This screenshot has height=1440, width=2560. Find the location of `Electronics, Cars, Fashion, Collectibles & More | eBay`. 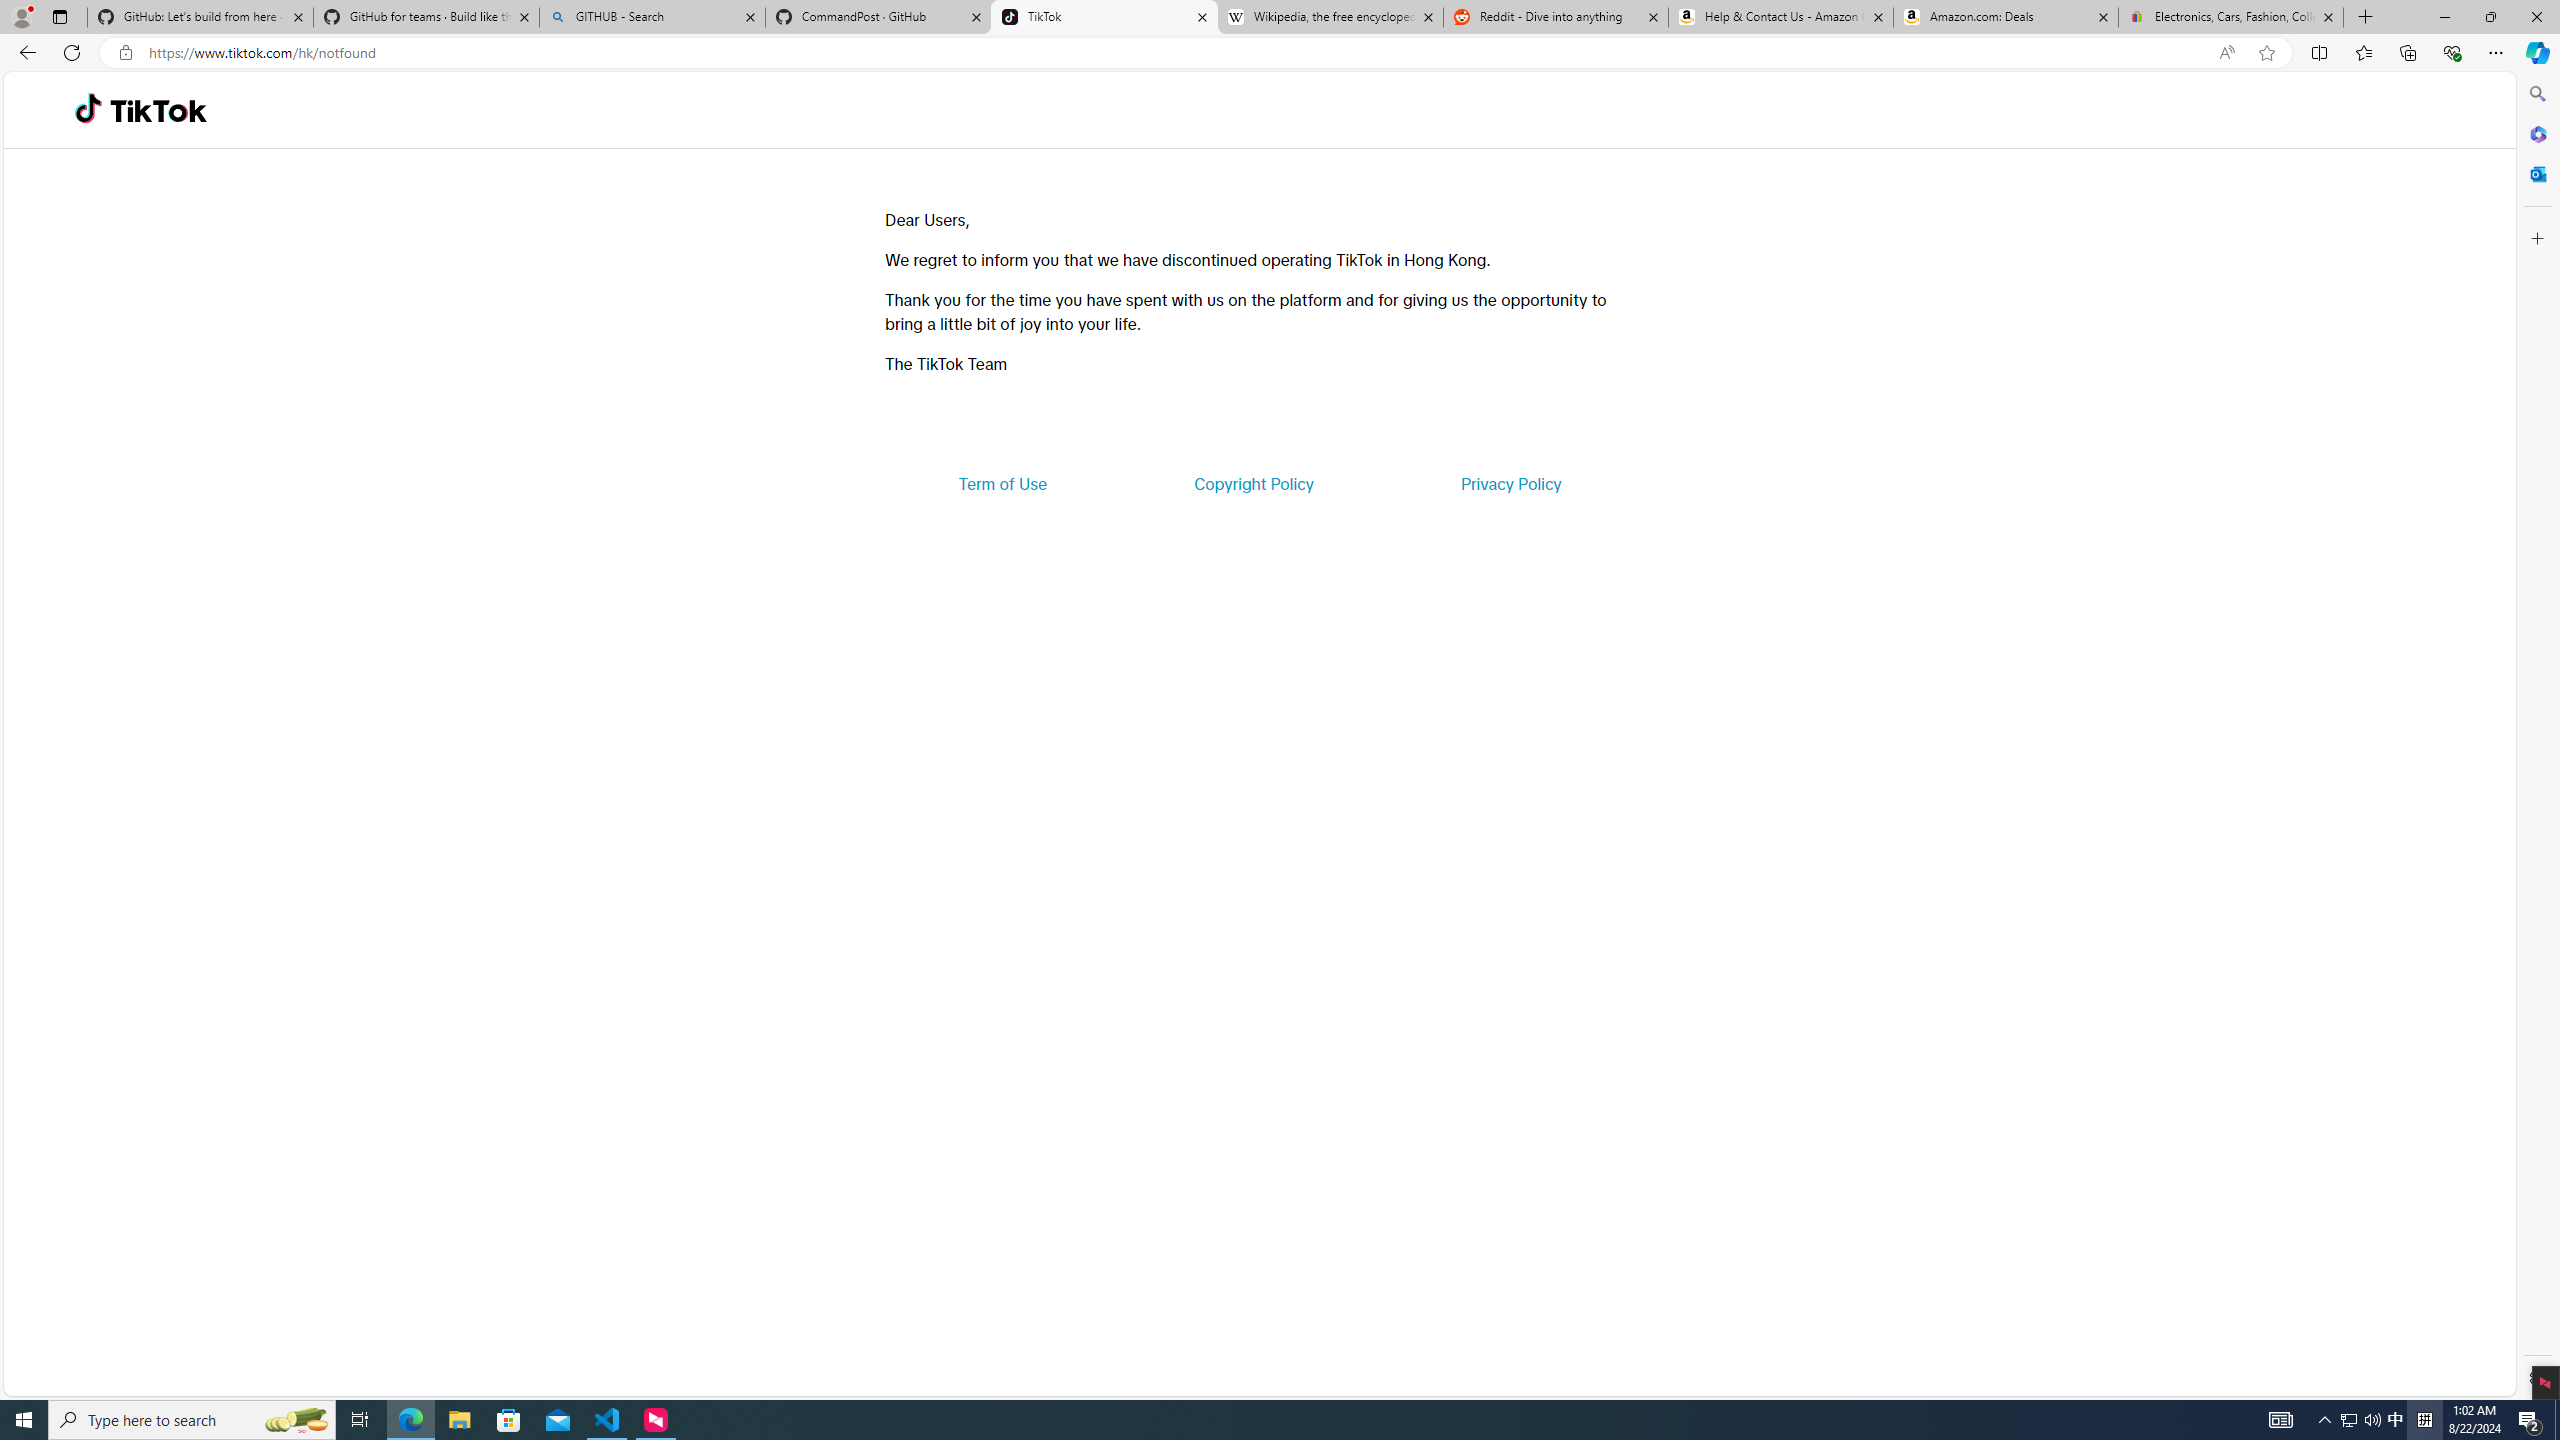

Electronics, Cars, Fashion, Collectibles & More | eBay is located at coordinates (2230, 17).